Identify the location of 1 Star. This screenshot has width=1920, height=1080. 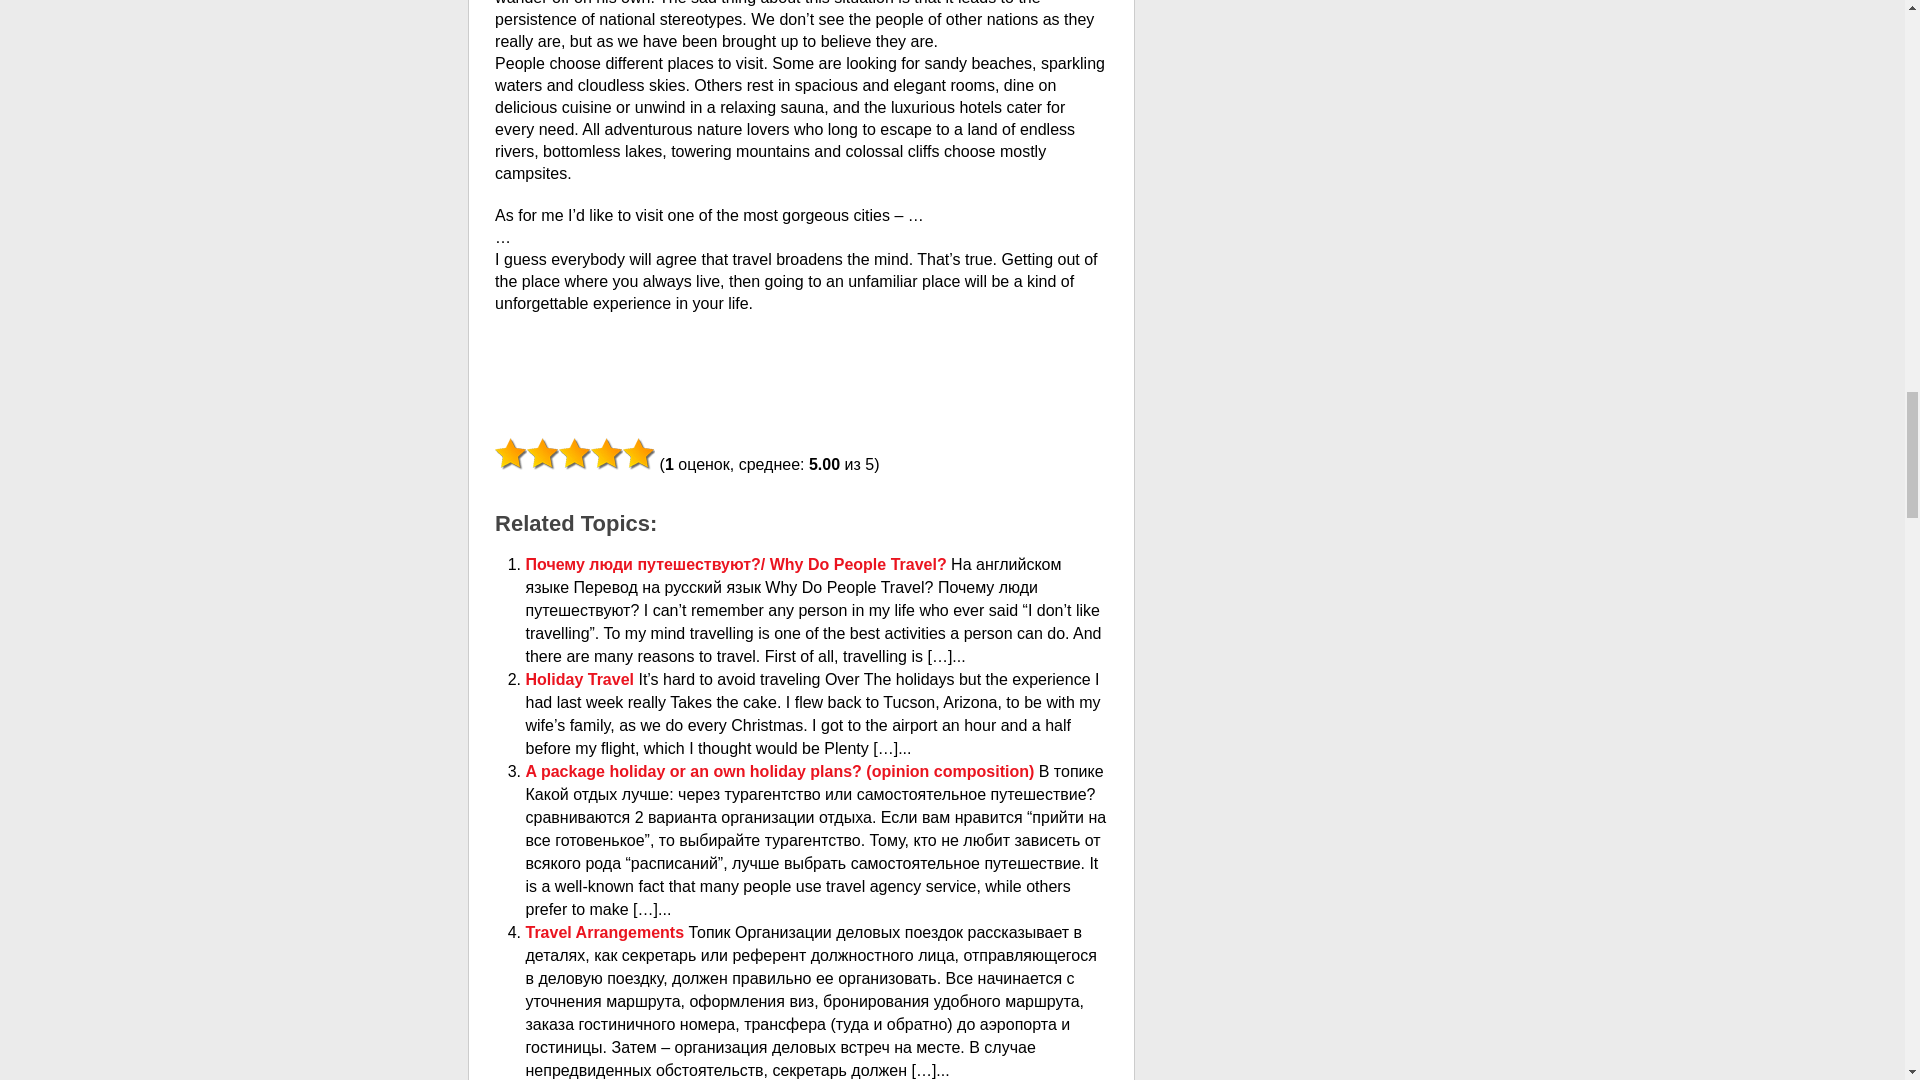
(510, 454).